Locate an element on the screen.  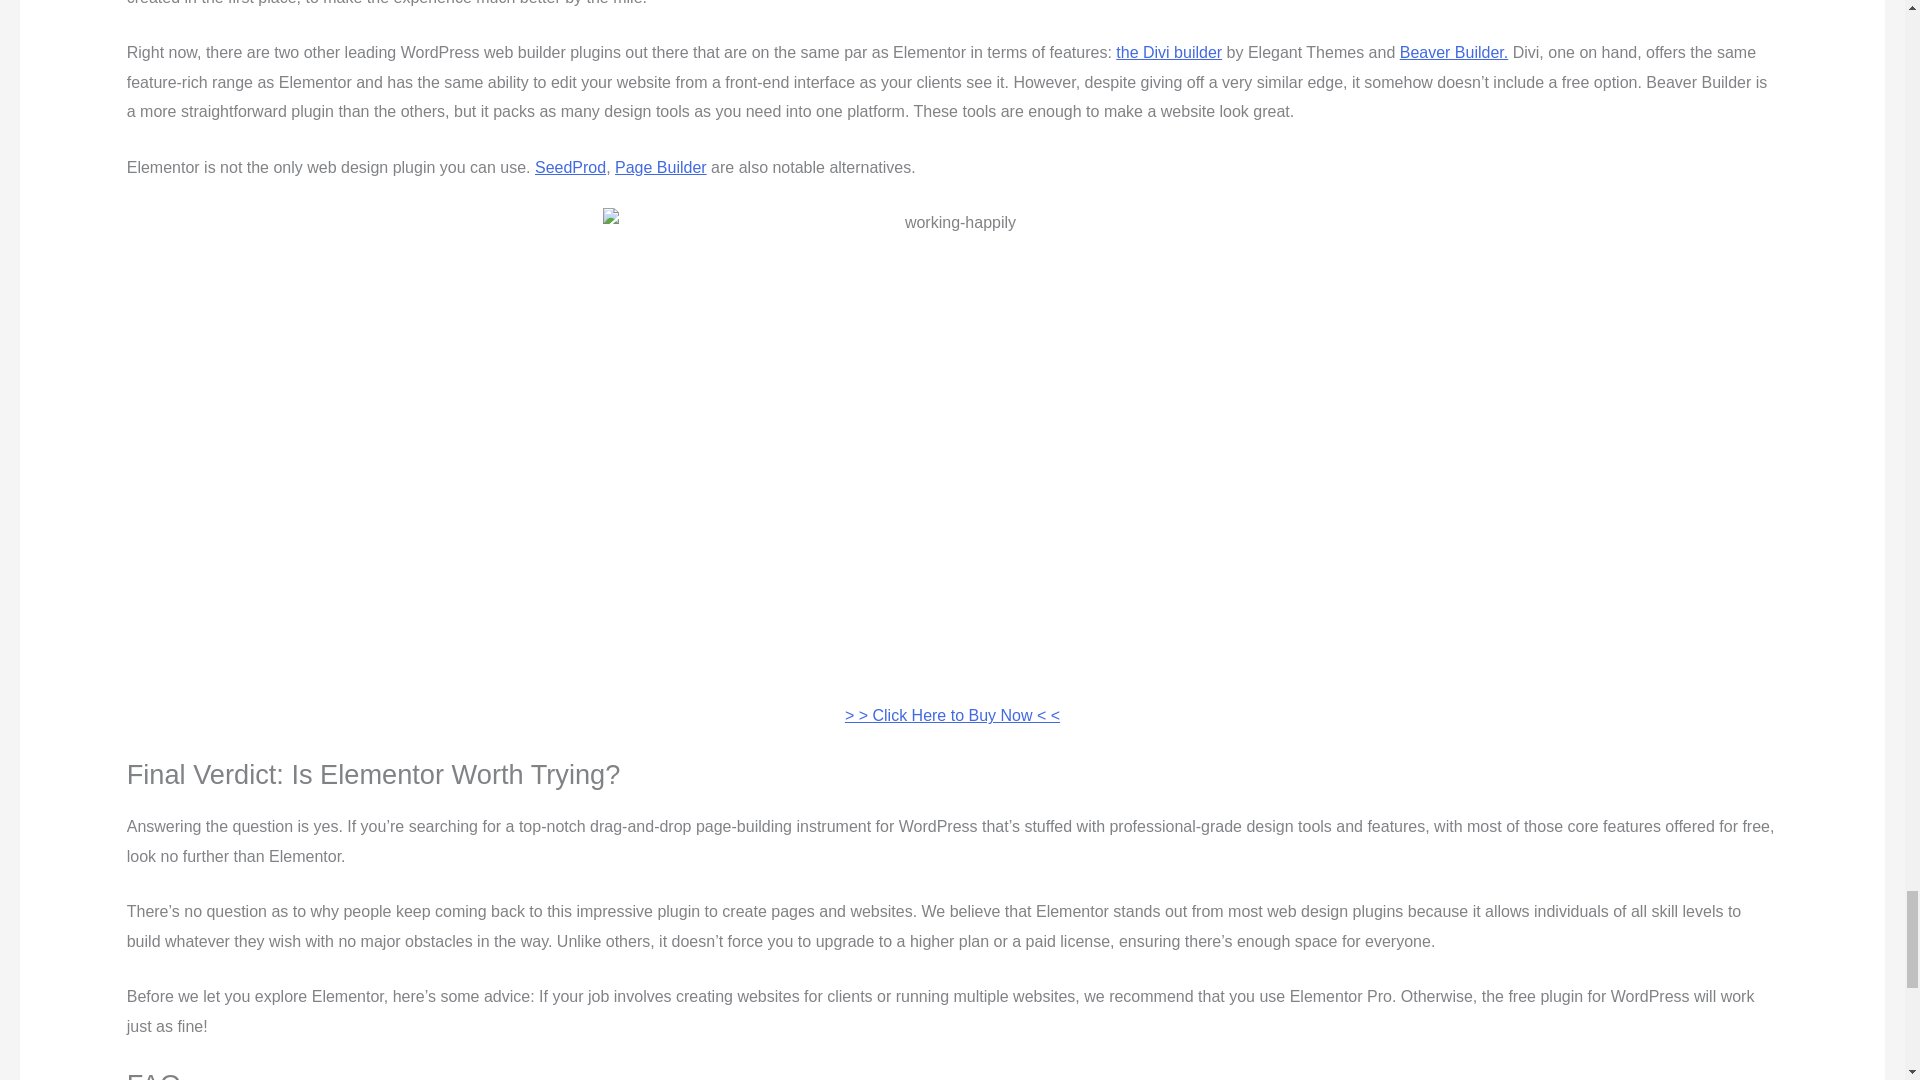
Page Builder is located at coordinates (660, 167).